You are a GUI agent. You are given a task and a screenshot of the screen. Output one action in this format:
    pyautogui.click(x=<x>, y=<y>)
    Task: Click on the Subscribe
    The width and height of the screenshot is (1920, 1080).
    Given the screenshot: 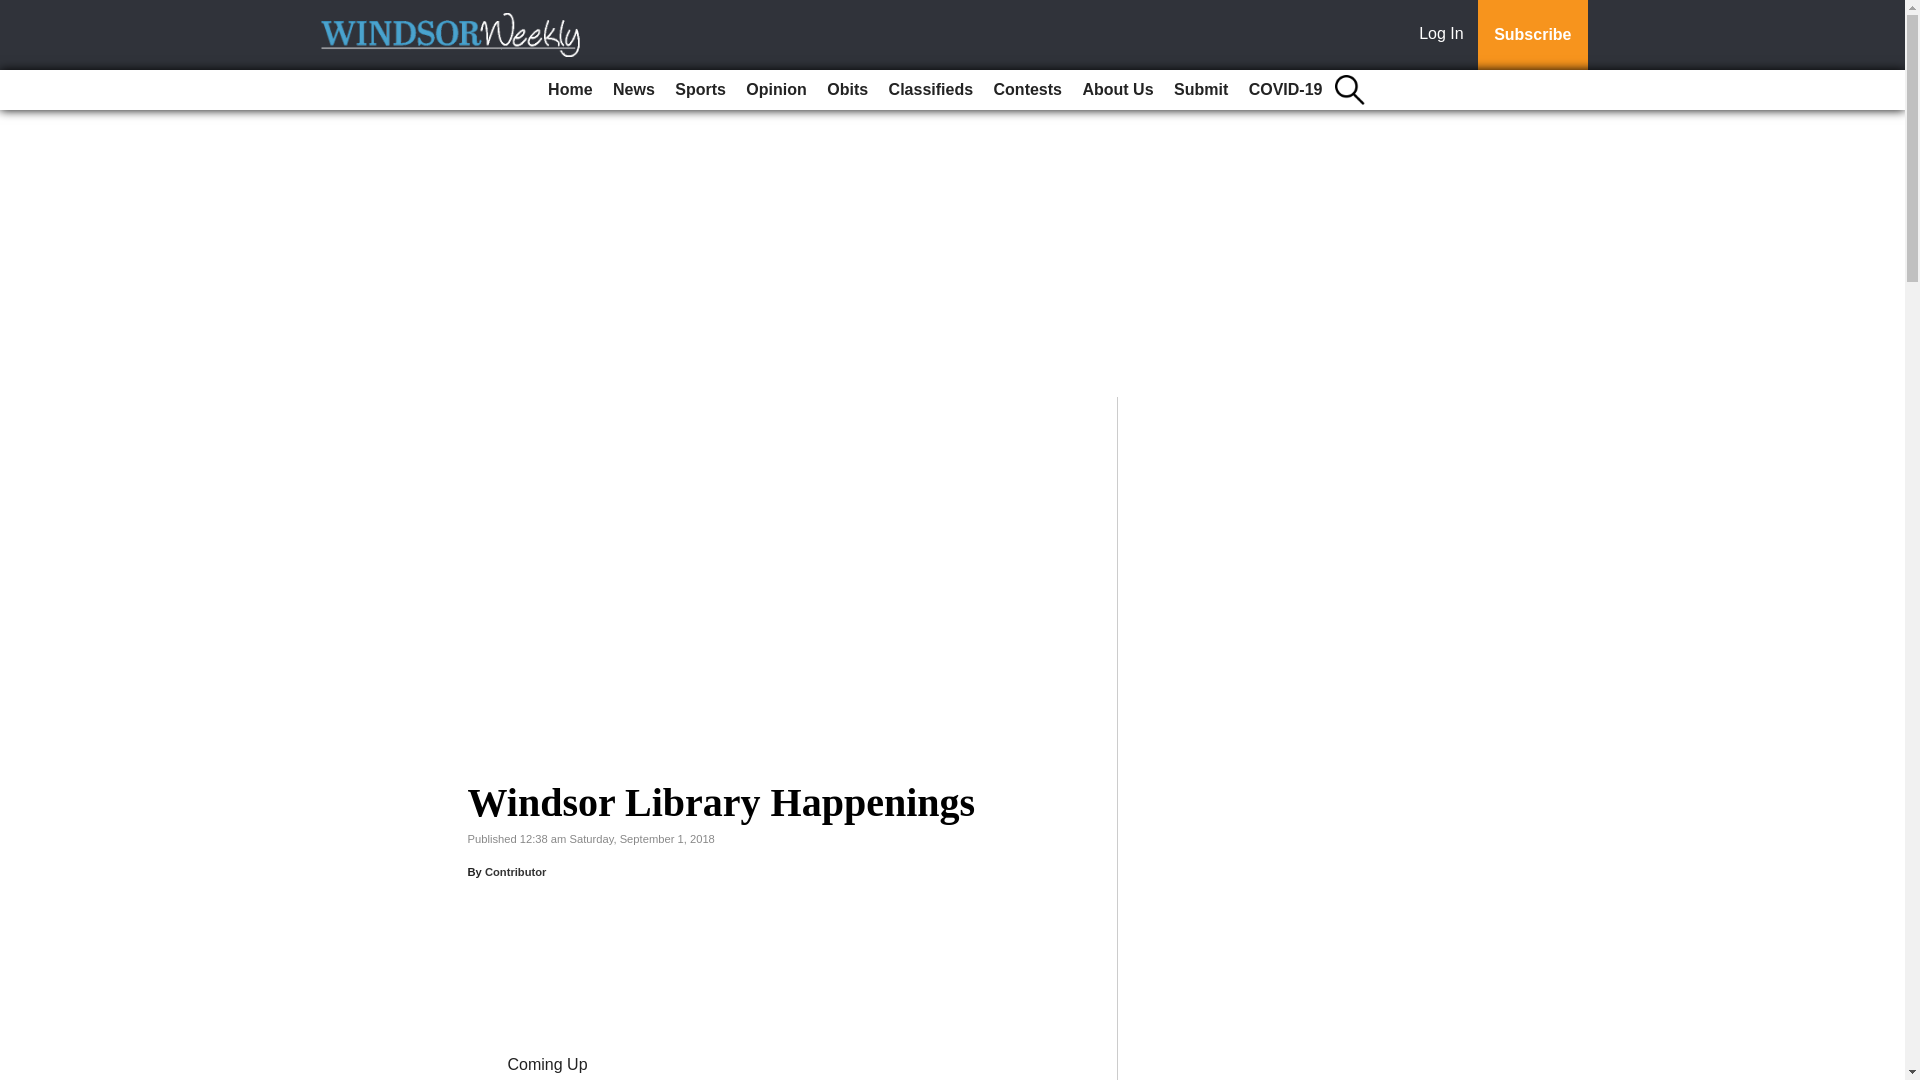 What is the action you would take?
    pyautogui.click(x=1532, y=35)
    